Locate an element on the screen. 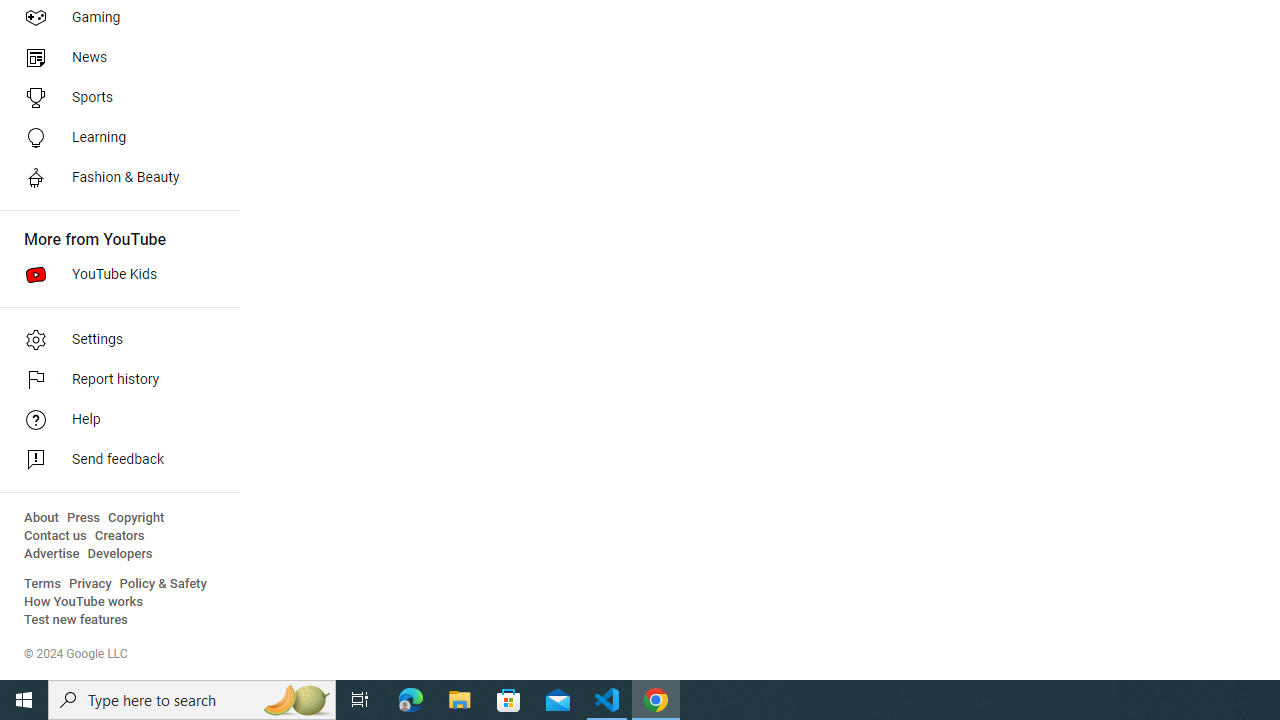  Report history is located at coordinates (114, 380).